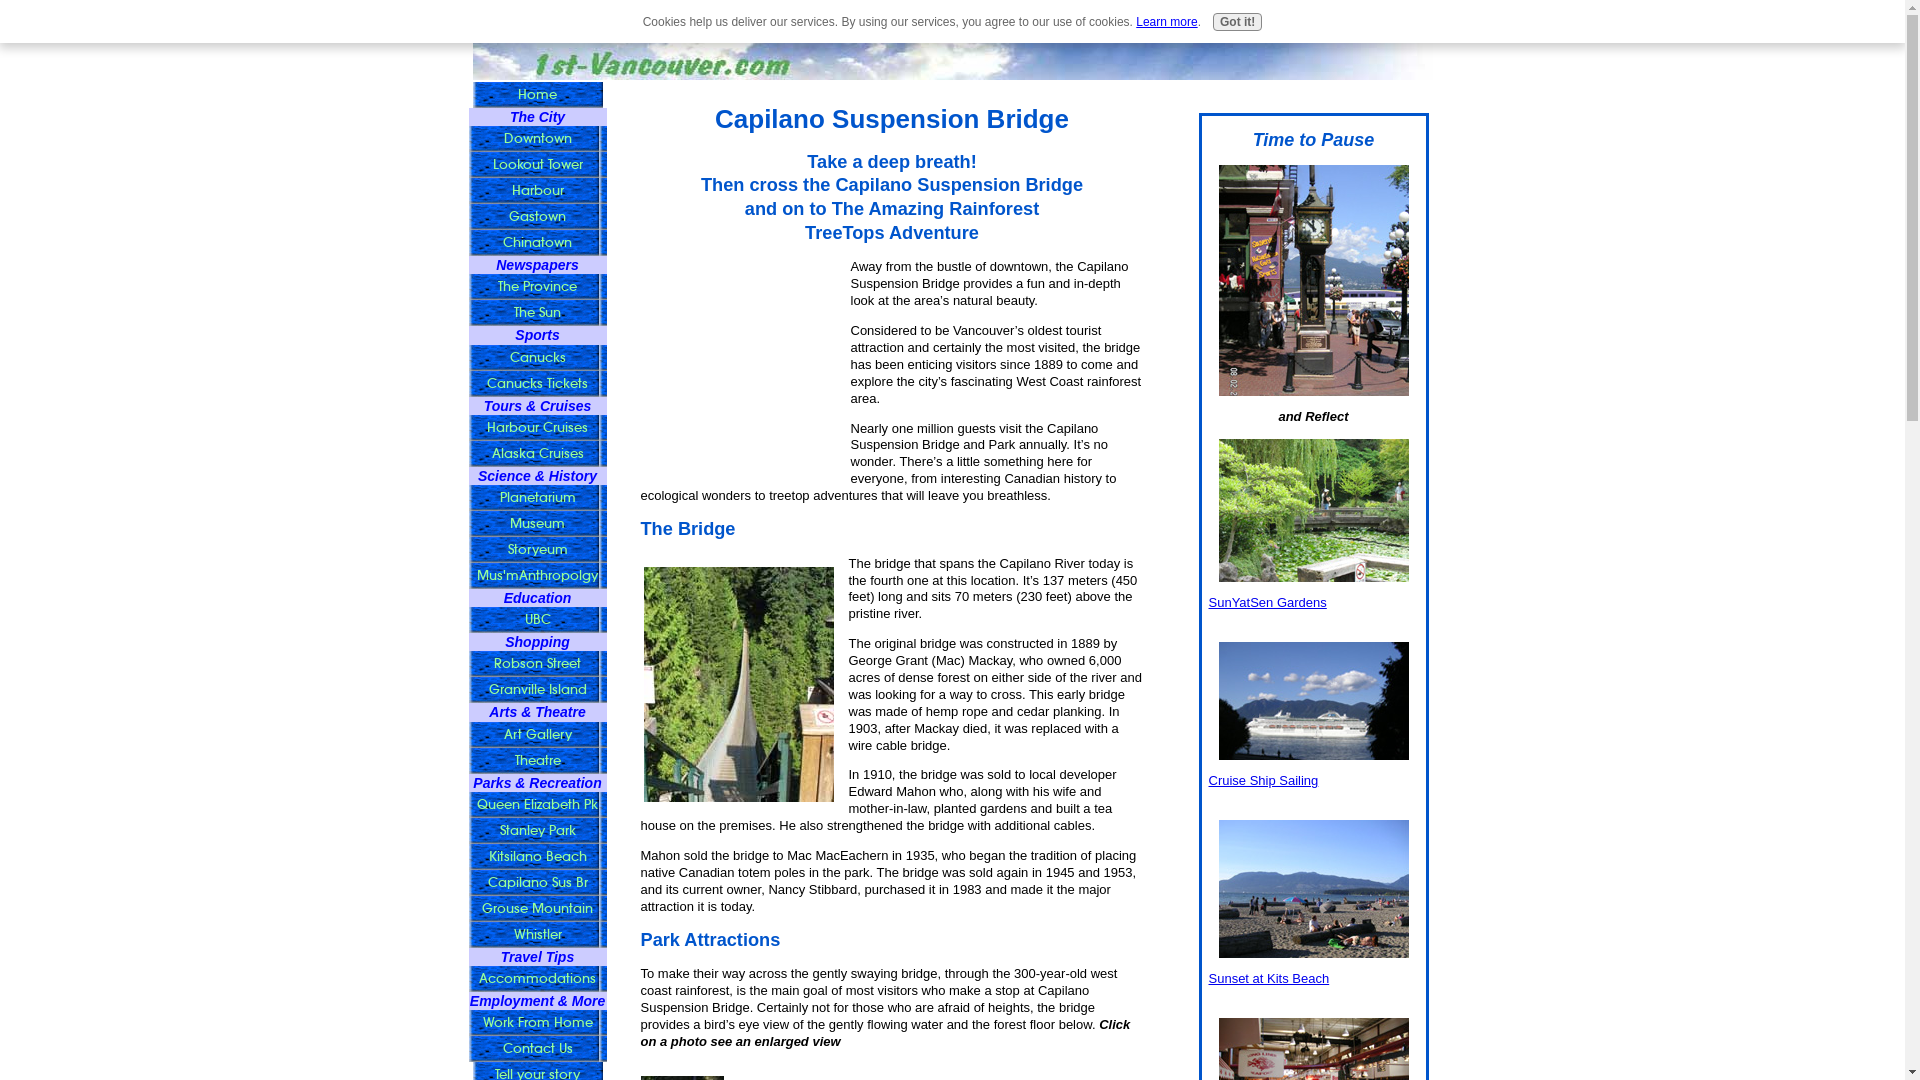 The image size is (1920, 1080). What do you see at coordinates (537, 550) in the screenshot?
I see `Storyeum` at bounding box center [537, 550].